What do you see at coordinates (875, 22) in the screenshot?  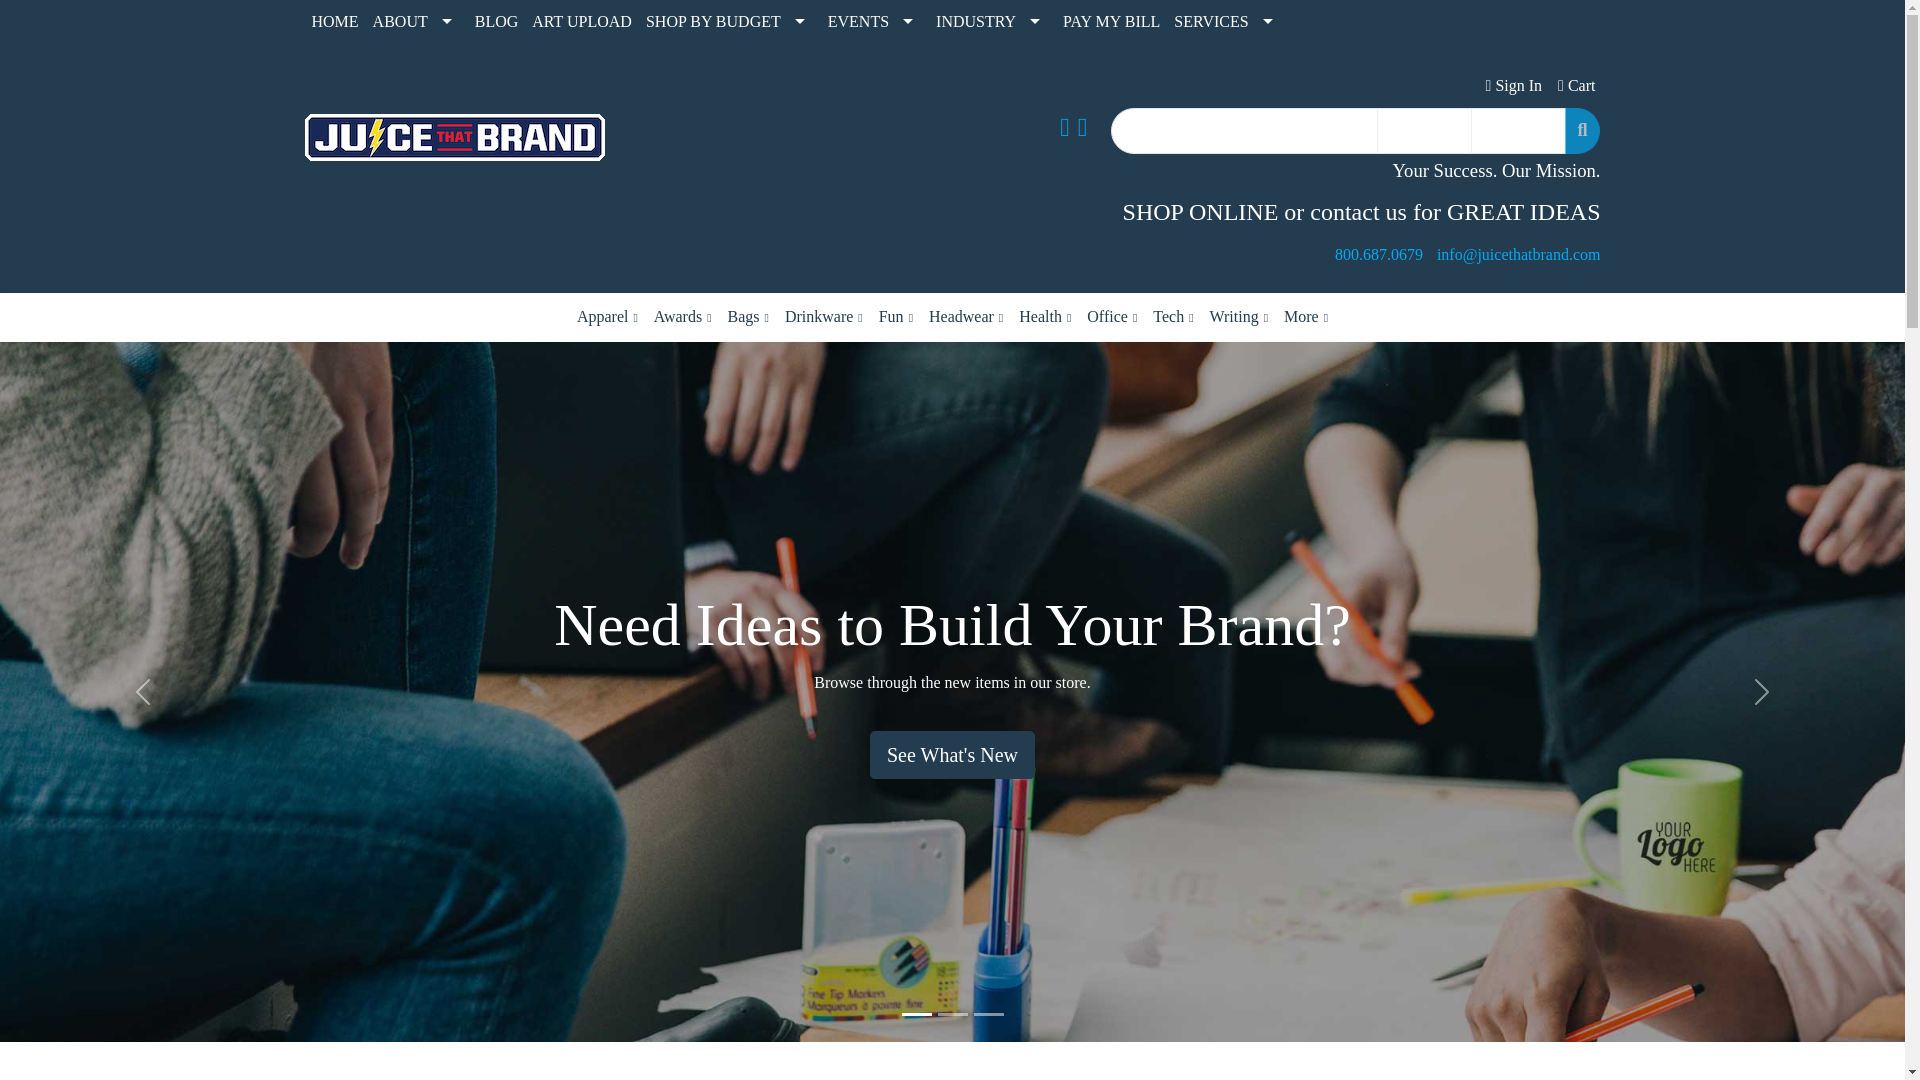 I see `EVENTS` at bounding box center [875, 22].